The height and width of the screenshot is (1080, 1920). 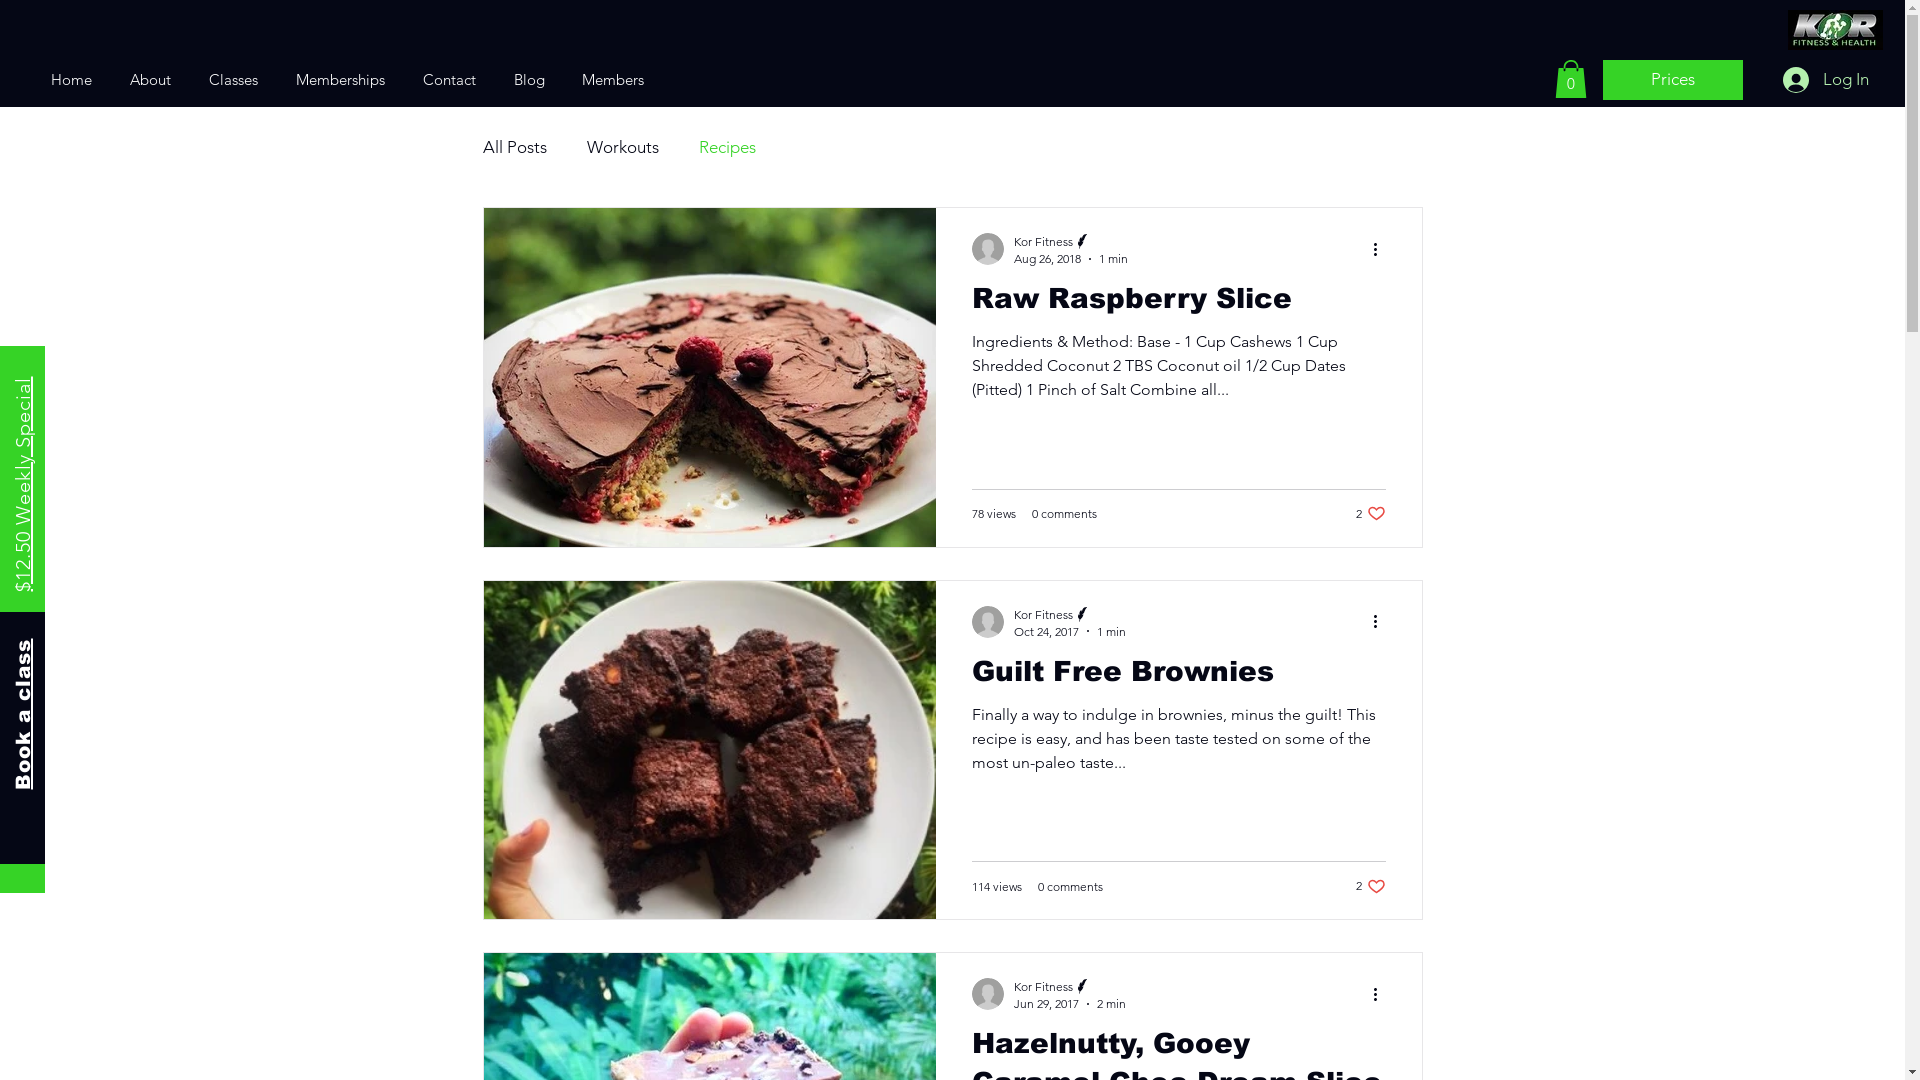 What do you see at coordinates (1371, 886) in the screenshot?
I see `2 likes. Post not marked as liked
2` at bounding box center [1371, 886].